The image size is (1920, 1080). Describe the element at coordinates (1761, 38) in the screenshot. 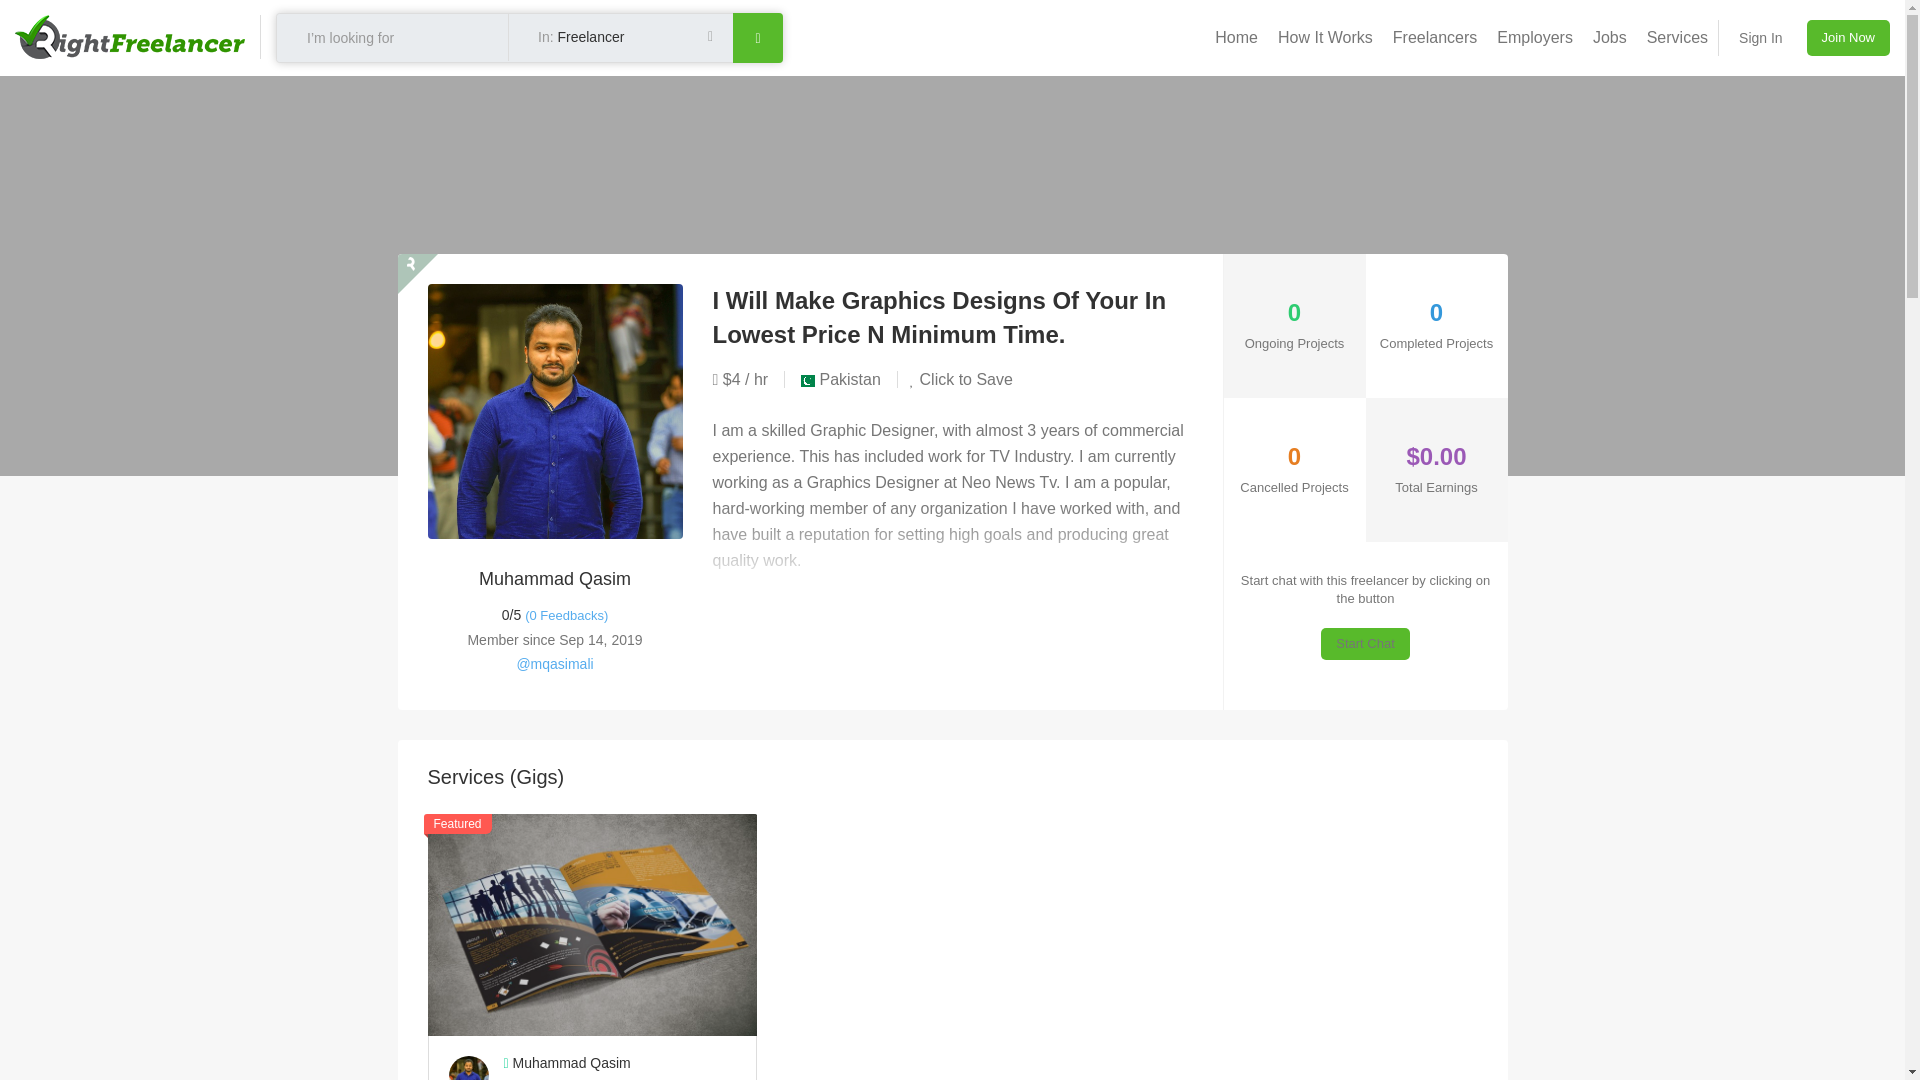

I see `Sign In` at that location.